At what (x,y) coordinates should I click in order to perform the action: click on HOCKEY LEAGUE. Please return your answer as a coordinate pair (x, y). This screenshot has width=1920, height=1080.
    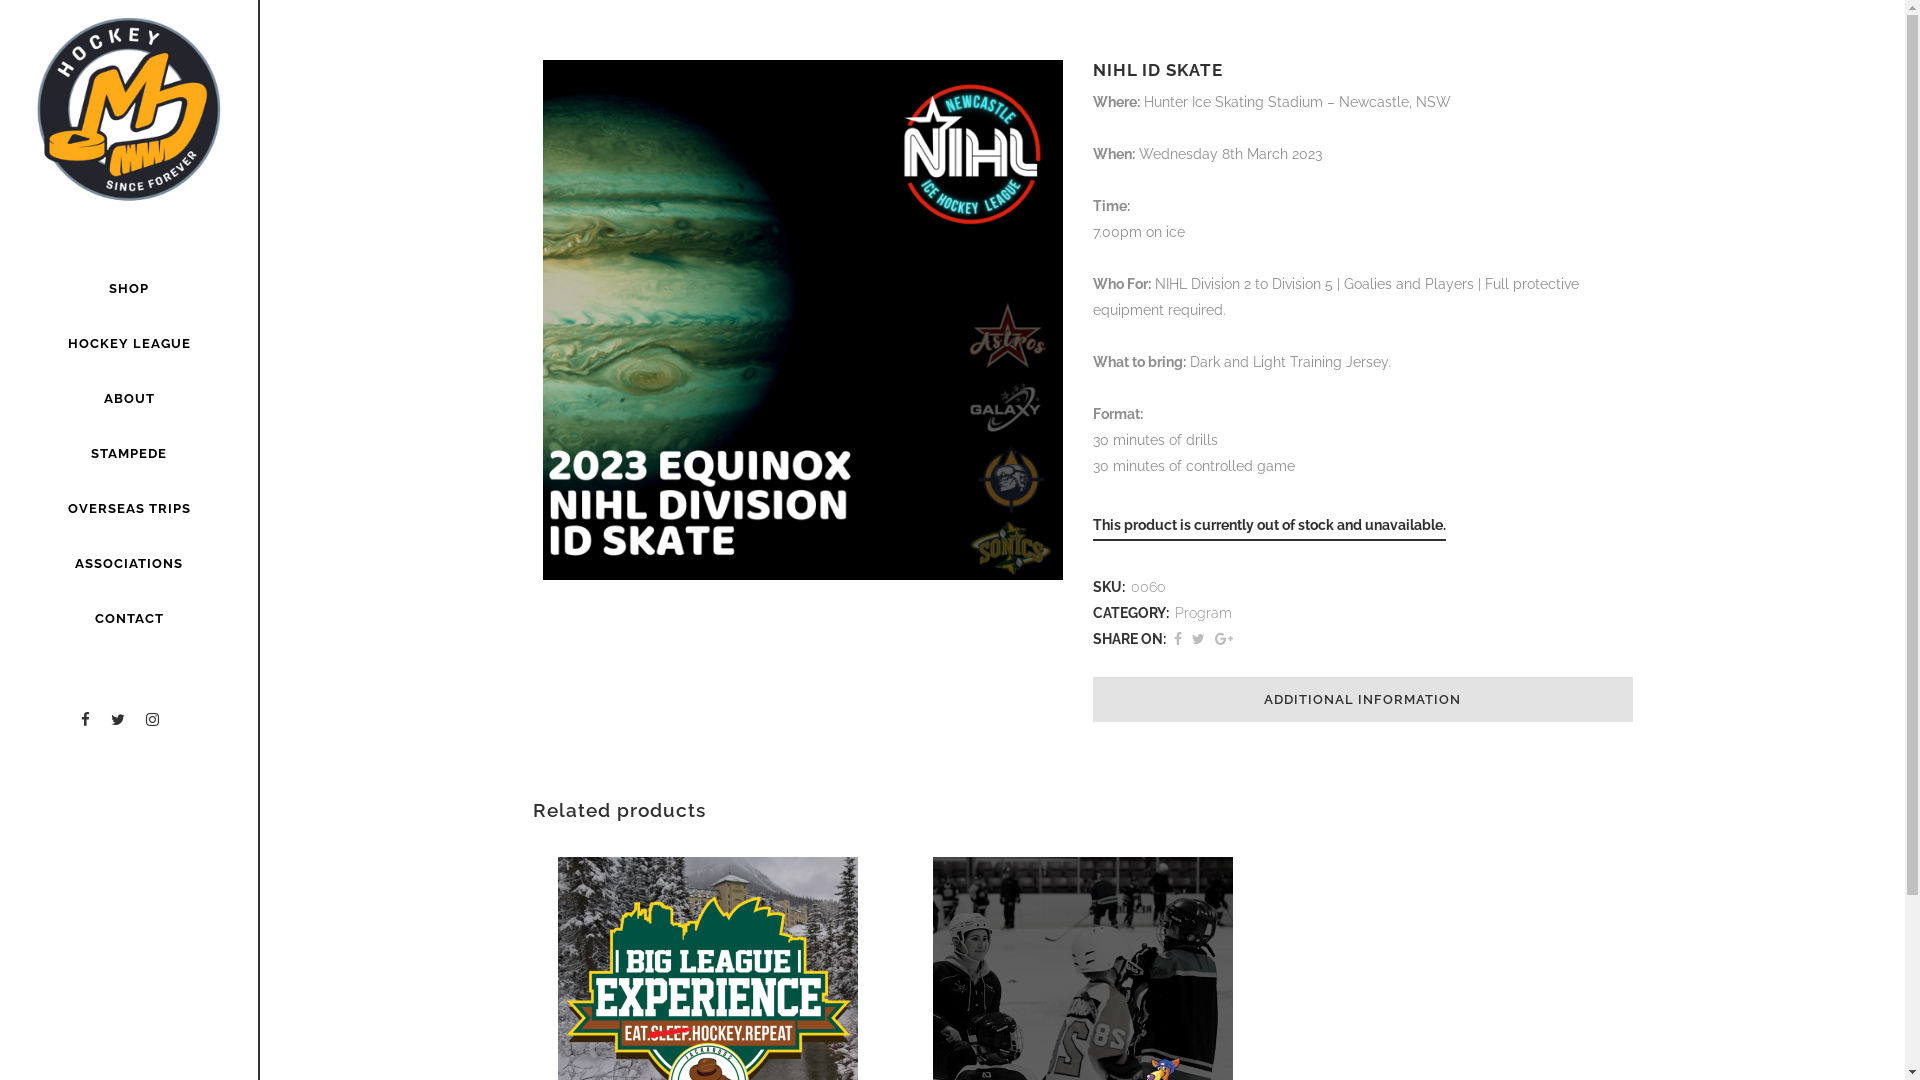
    Looking at the image, I should click on (129, 344).